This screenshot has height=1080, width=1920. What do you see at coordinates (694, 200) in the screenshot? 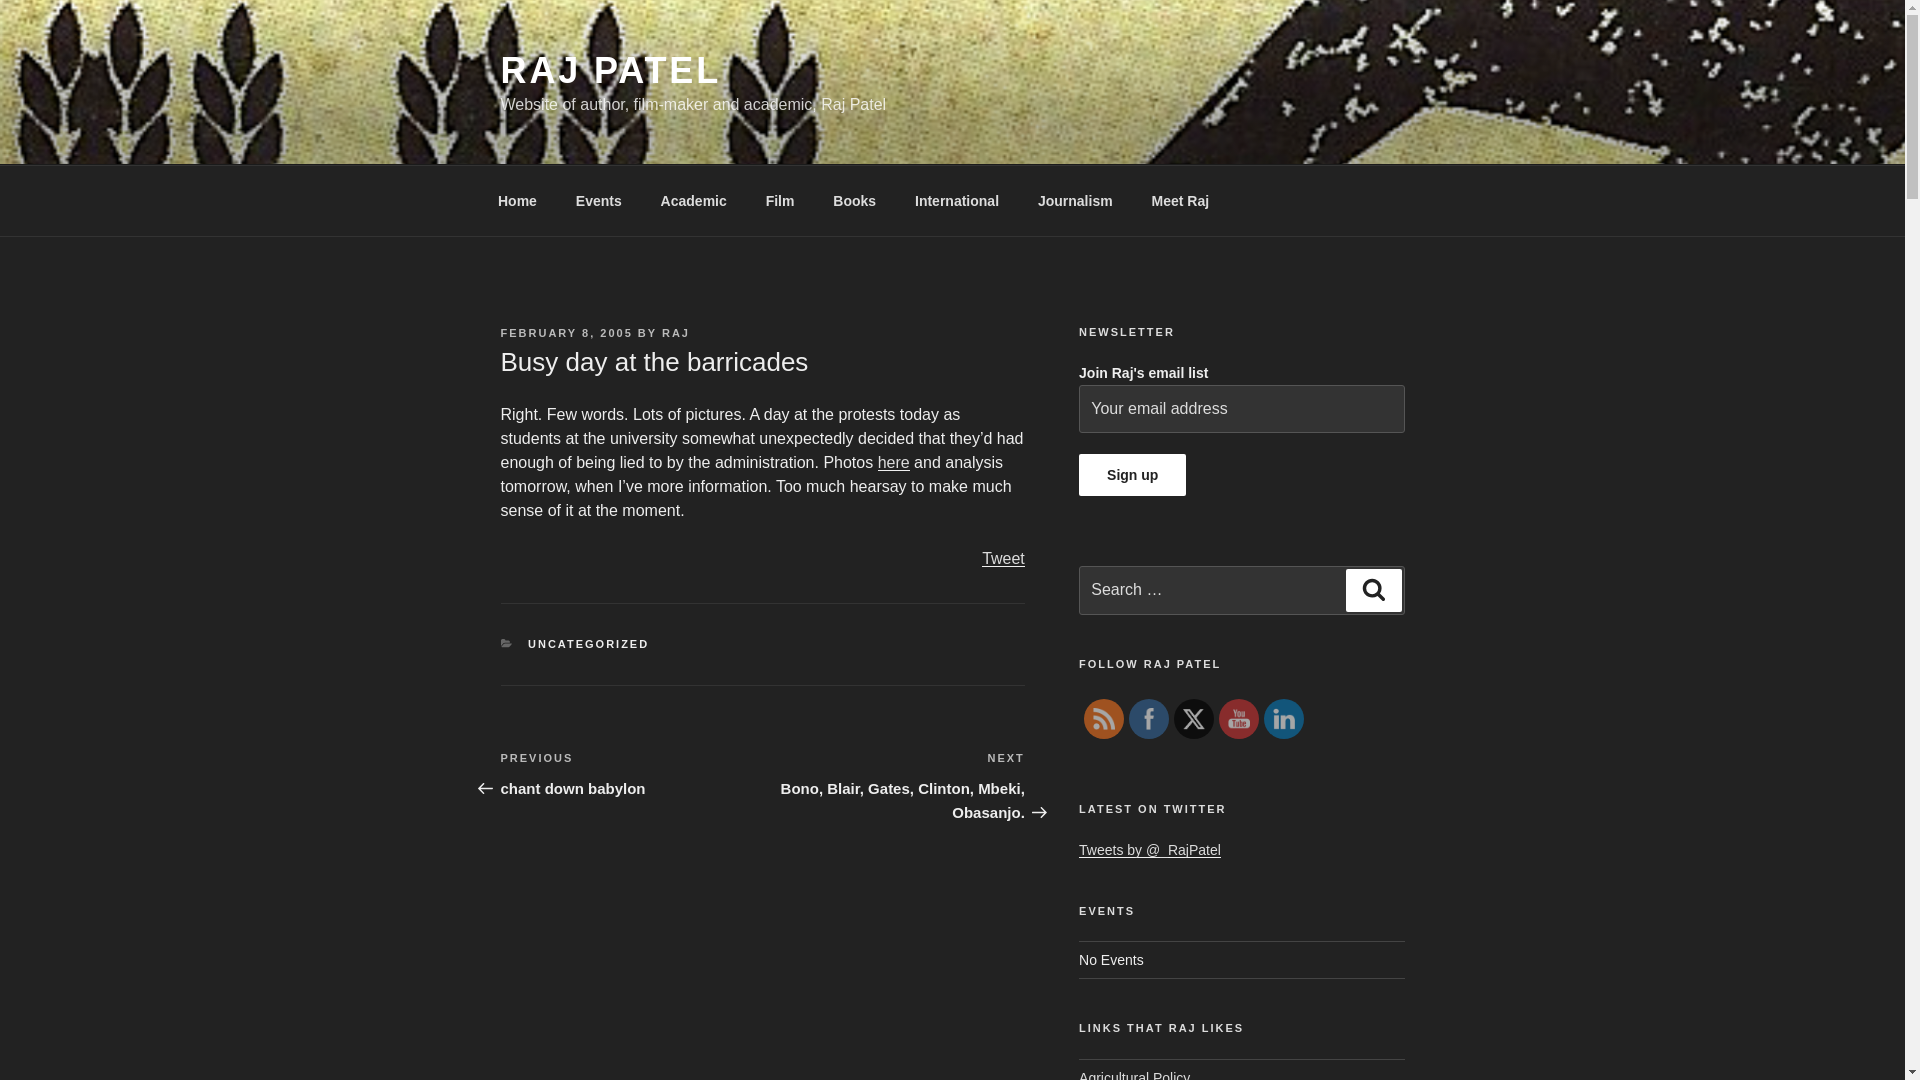
I see `Academic` at bounding box center [694, 200].